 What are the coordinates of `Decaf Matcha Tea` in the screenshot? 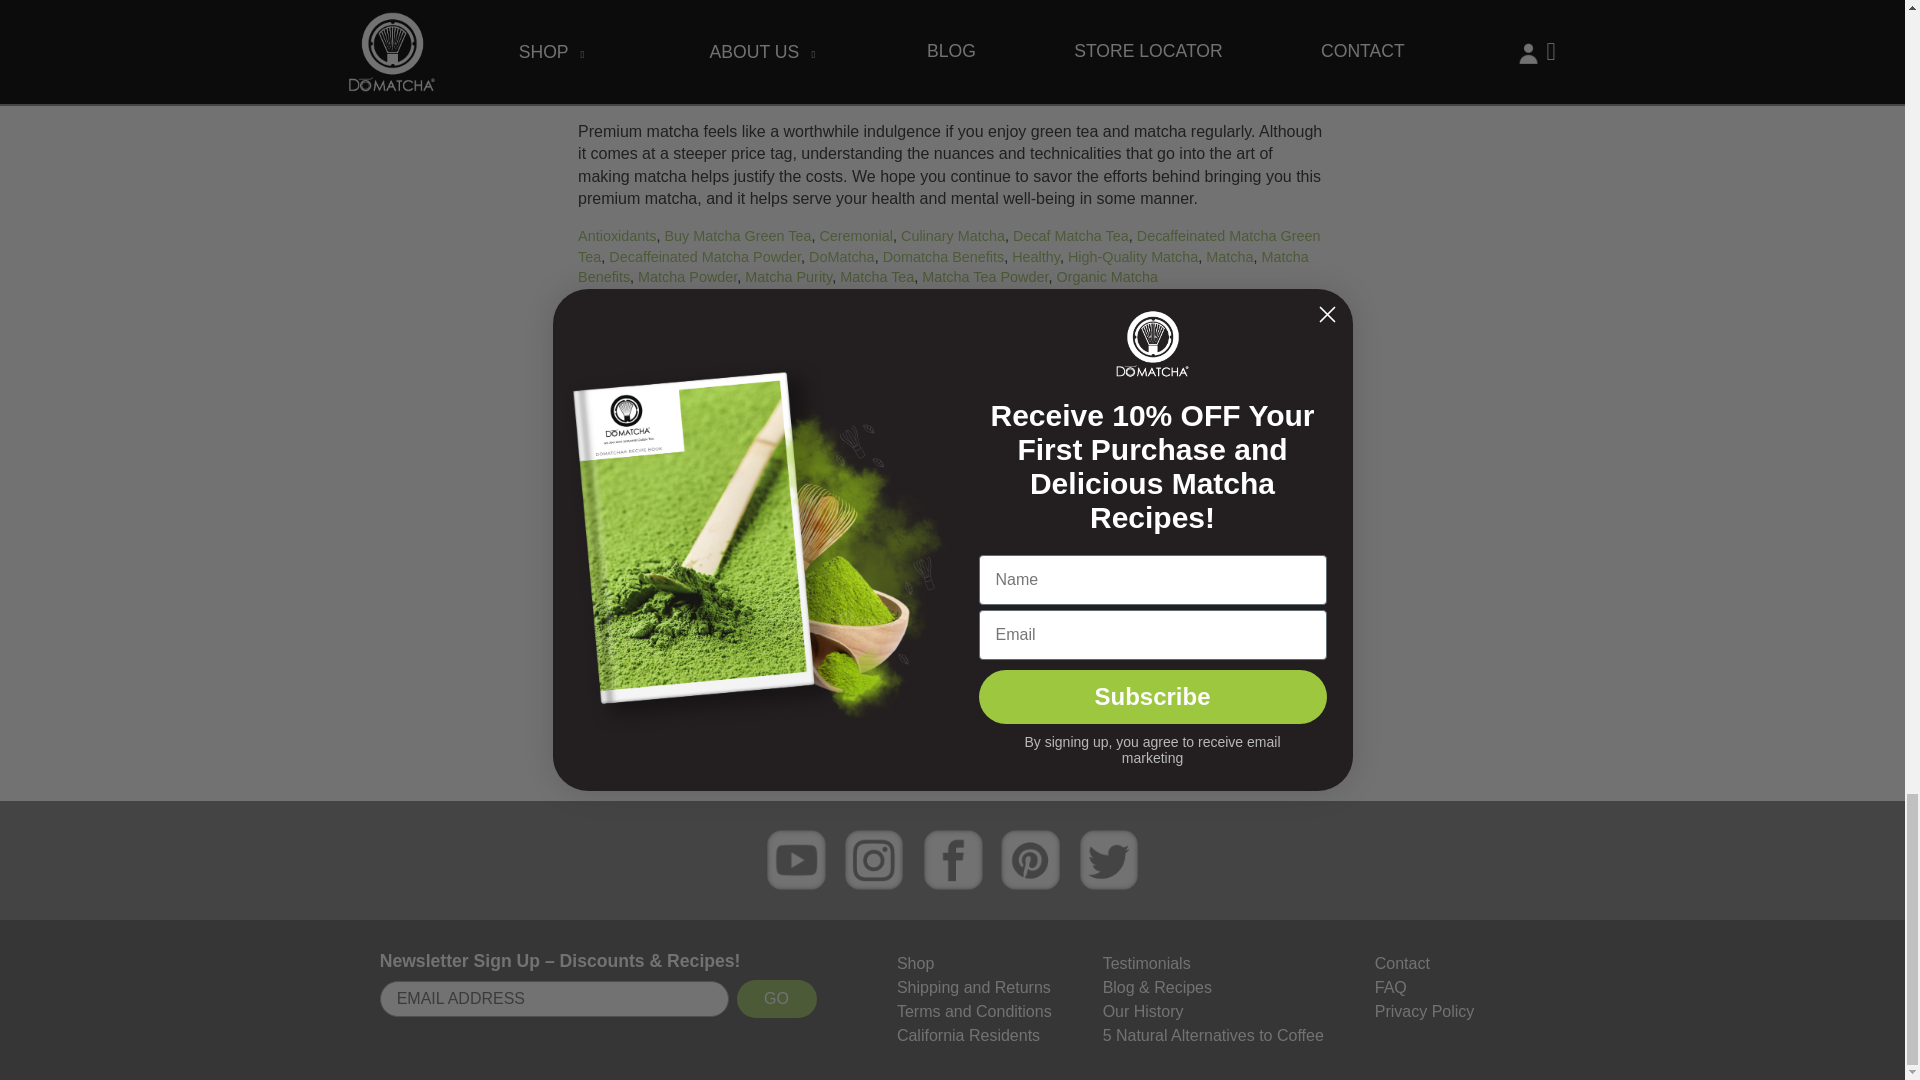 It's located at (1070, 236).